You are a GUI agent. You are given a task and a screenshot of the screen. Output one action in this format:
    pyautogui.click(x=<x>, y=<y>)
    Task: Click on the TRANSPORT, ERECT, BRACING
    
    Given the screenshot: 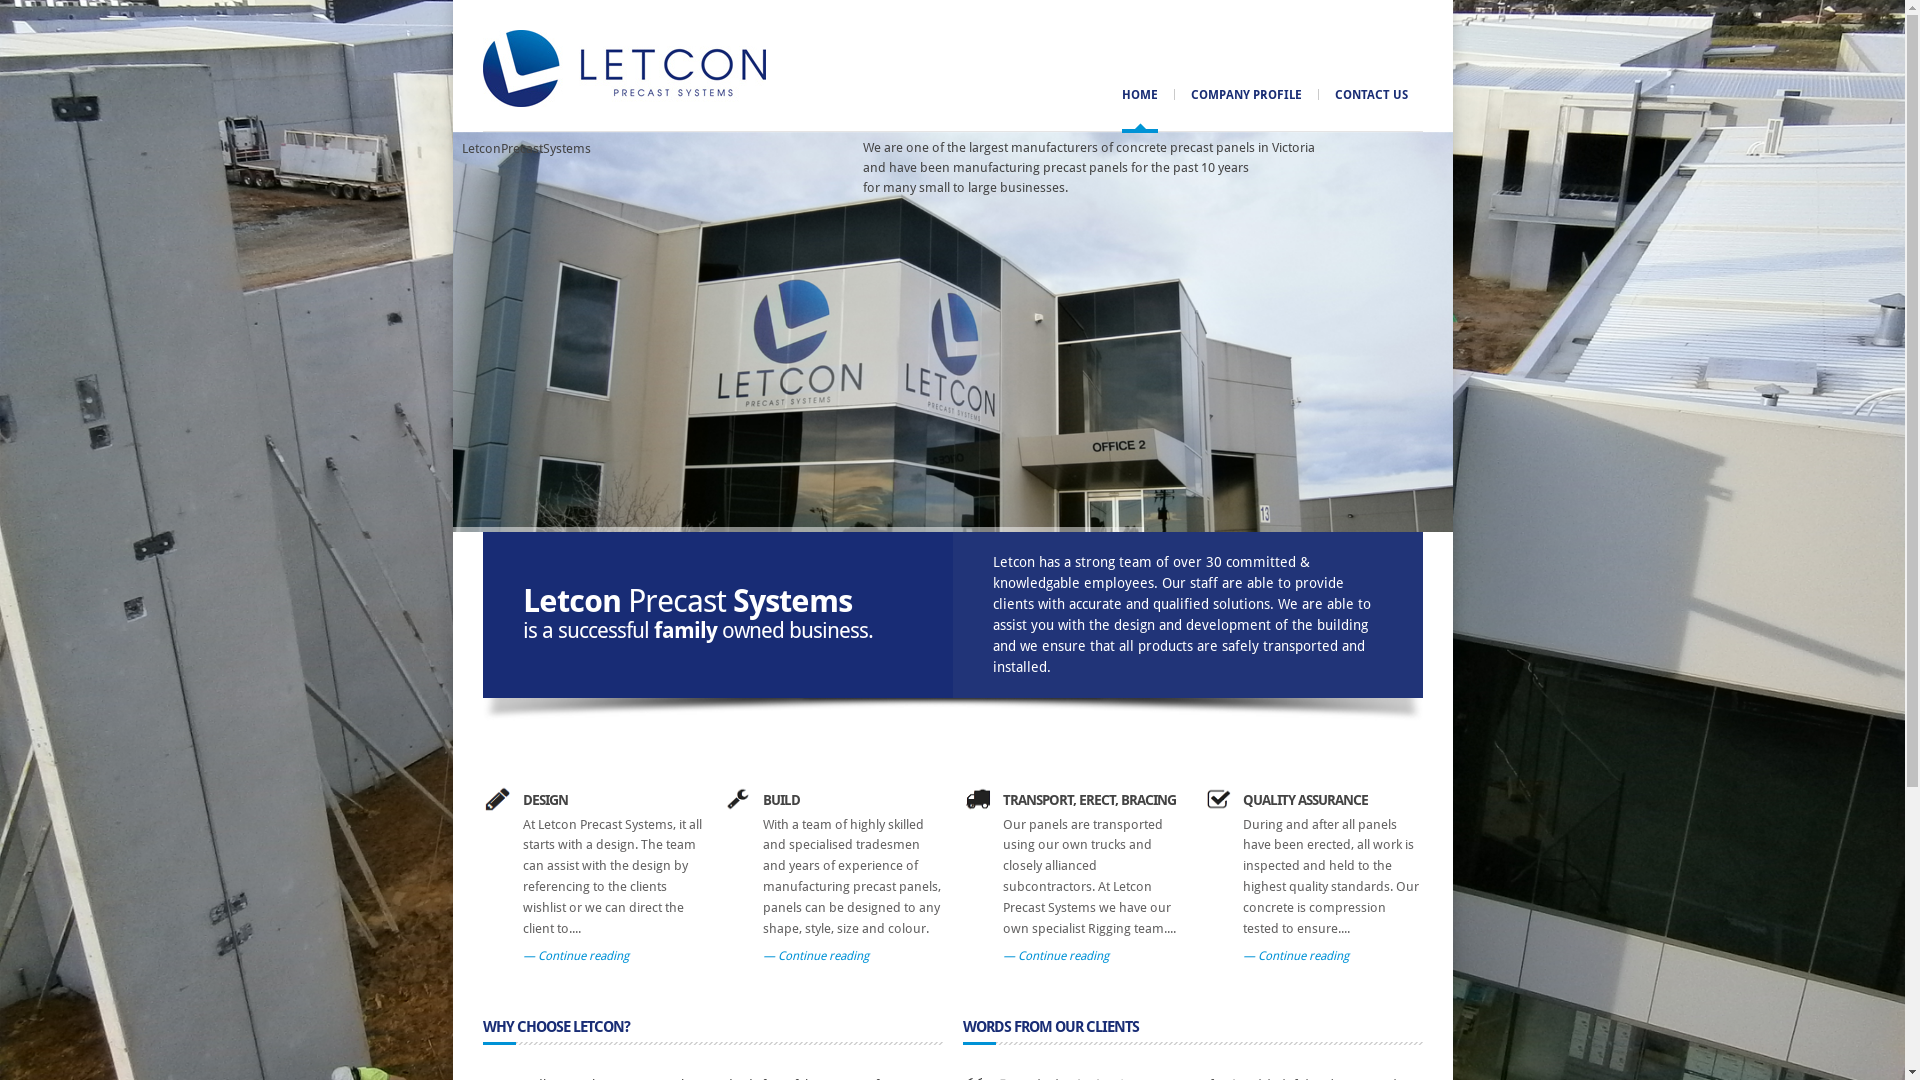 What is the action you would take?
    pyautogui.click(x=1088, y=800)
    